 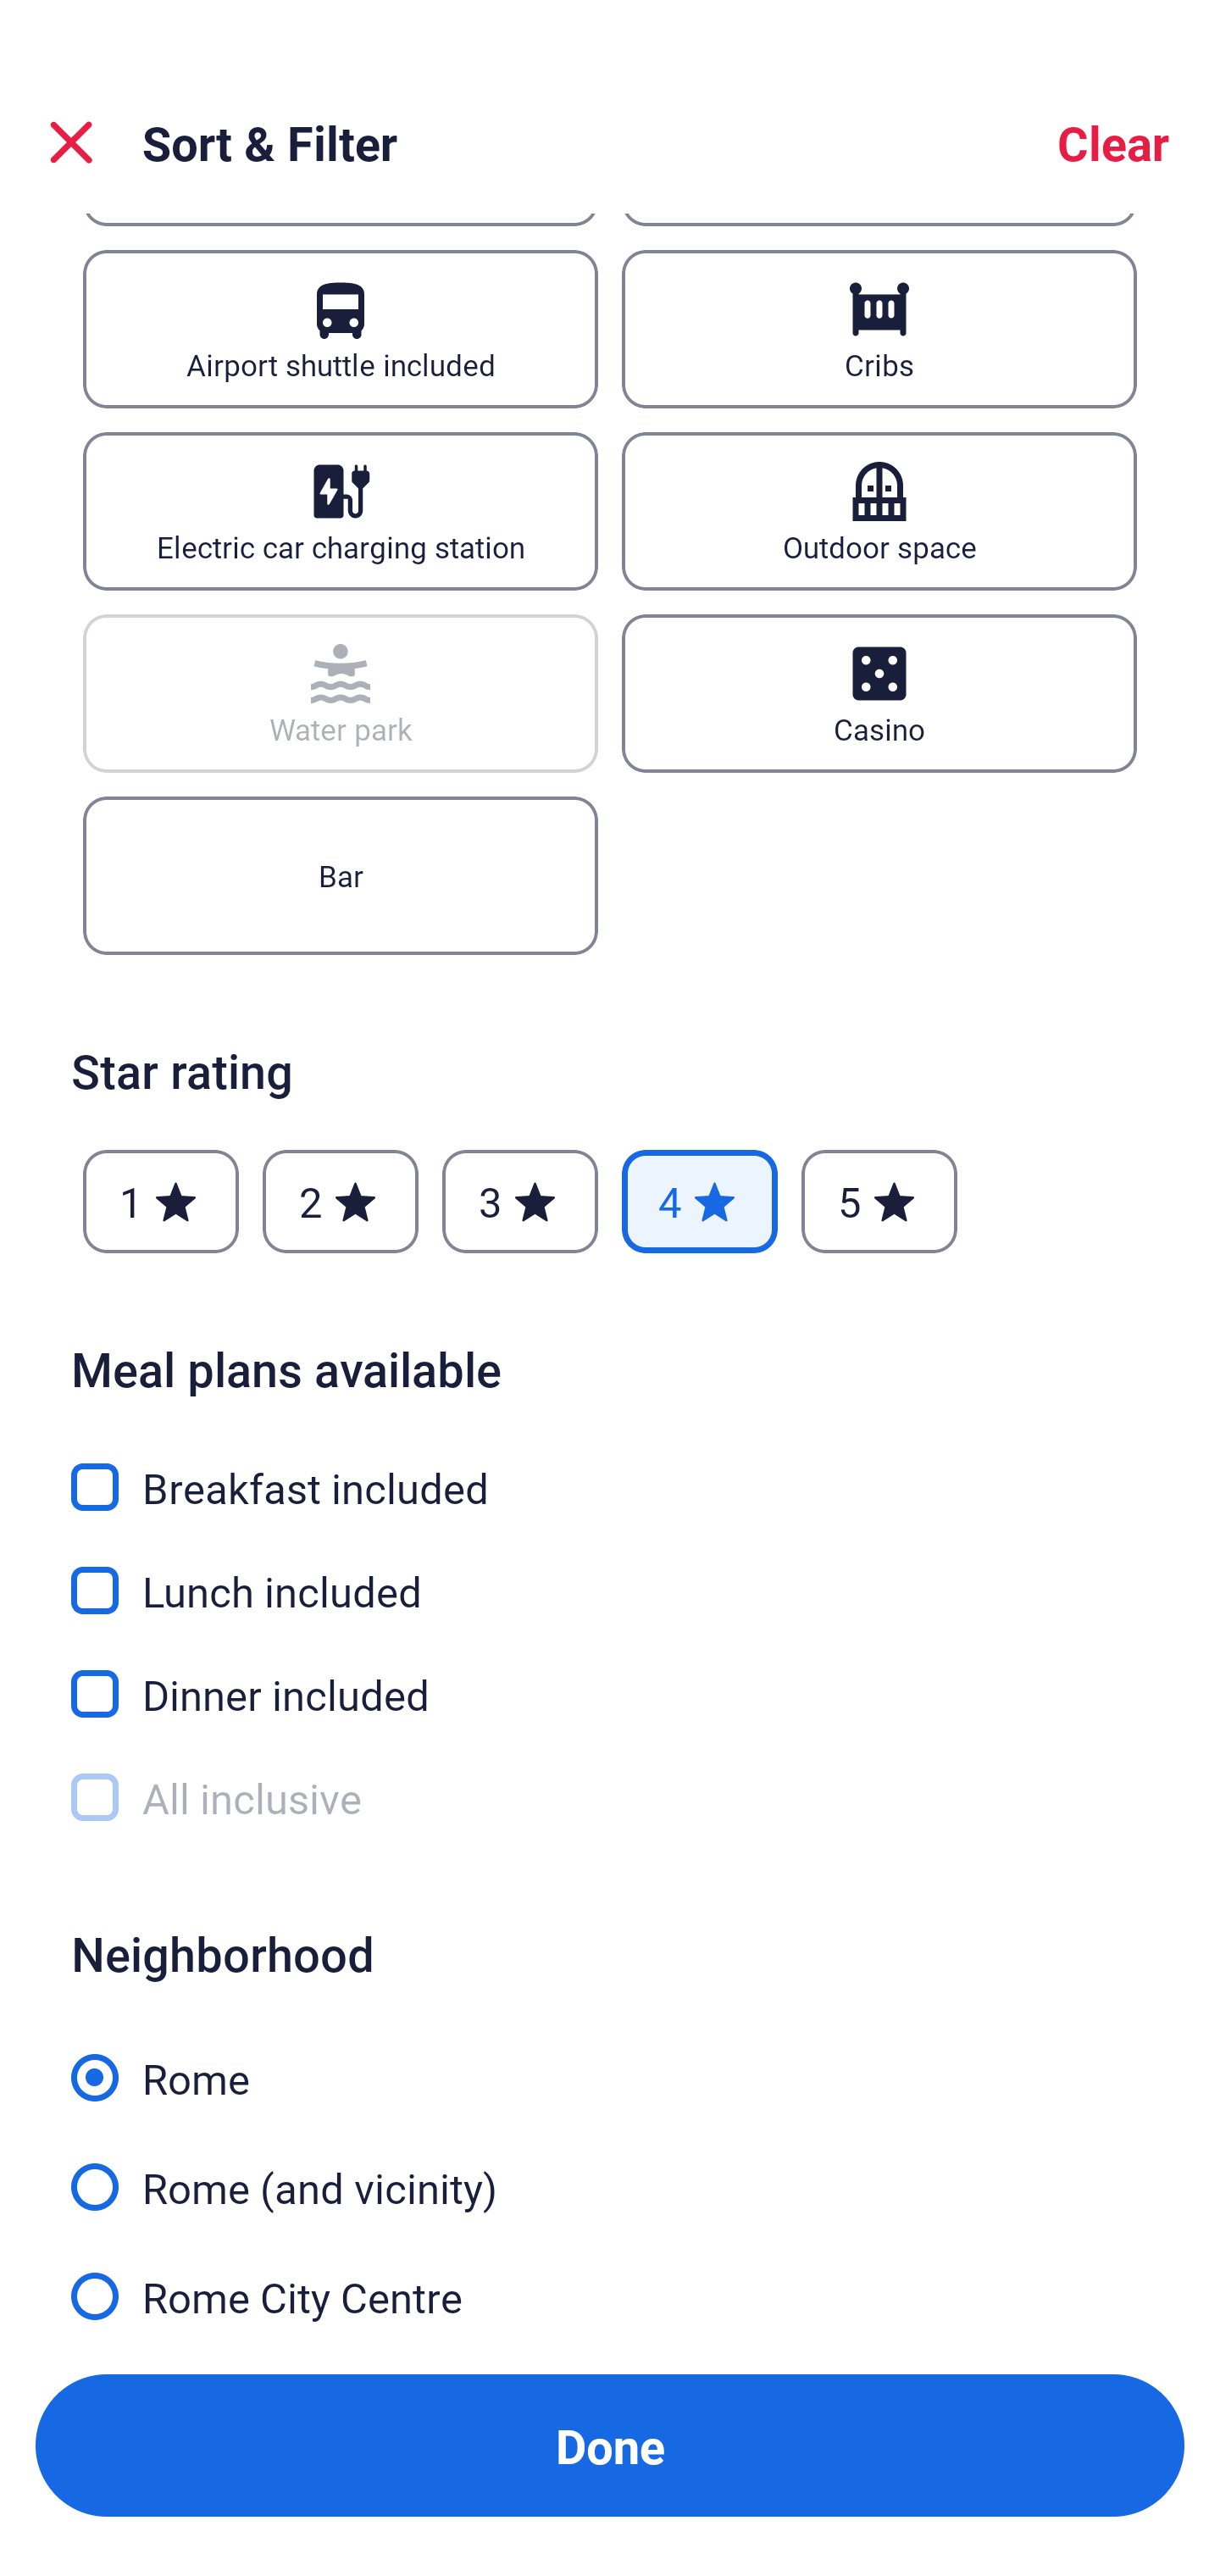 What do you see at coordinates (1113, 142) in the screenshot?
I see `Clear` at bounding box center [1113, 142].